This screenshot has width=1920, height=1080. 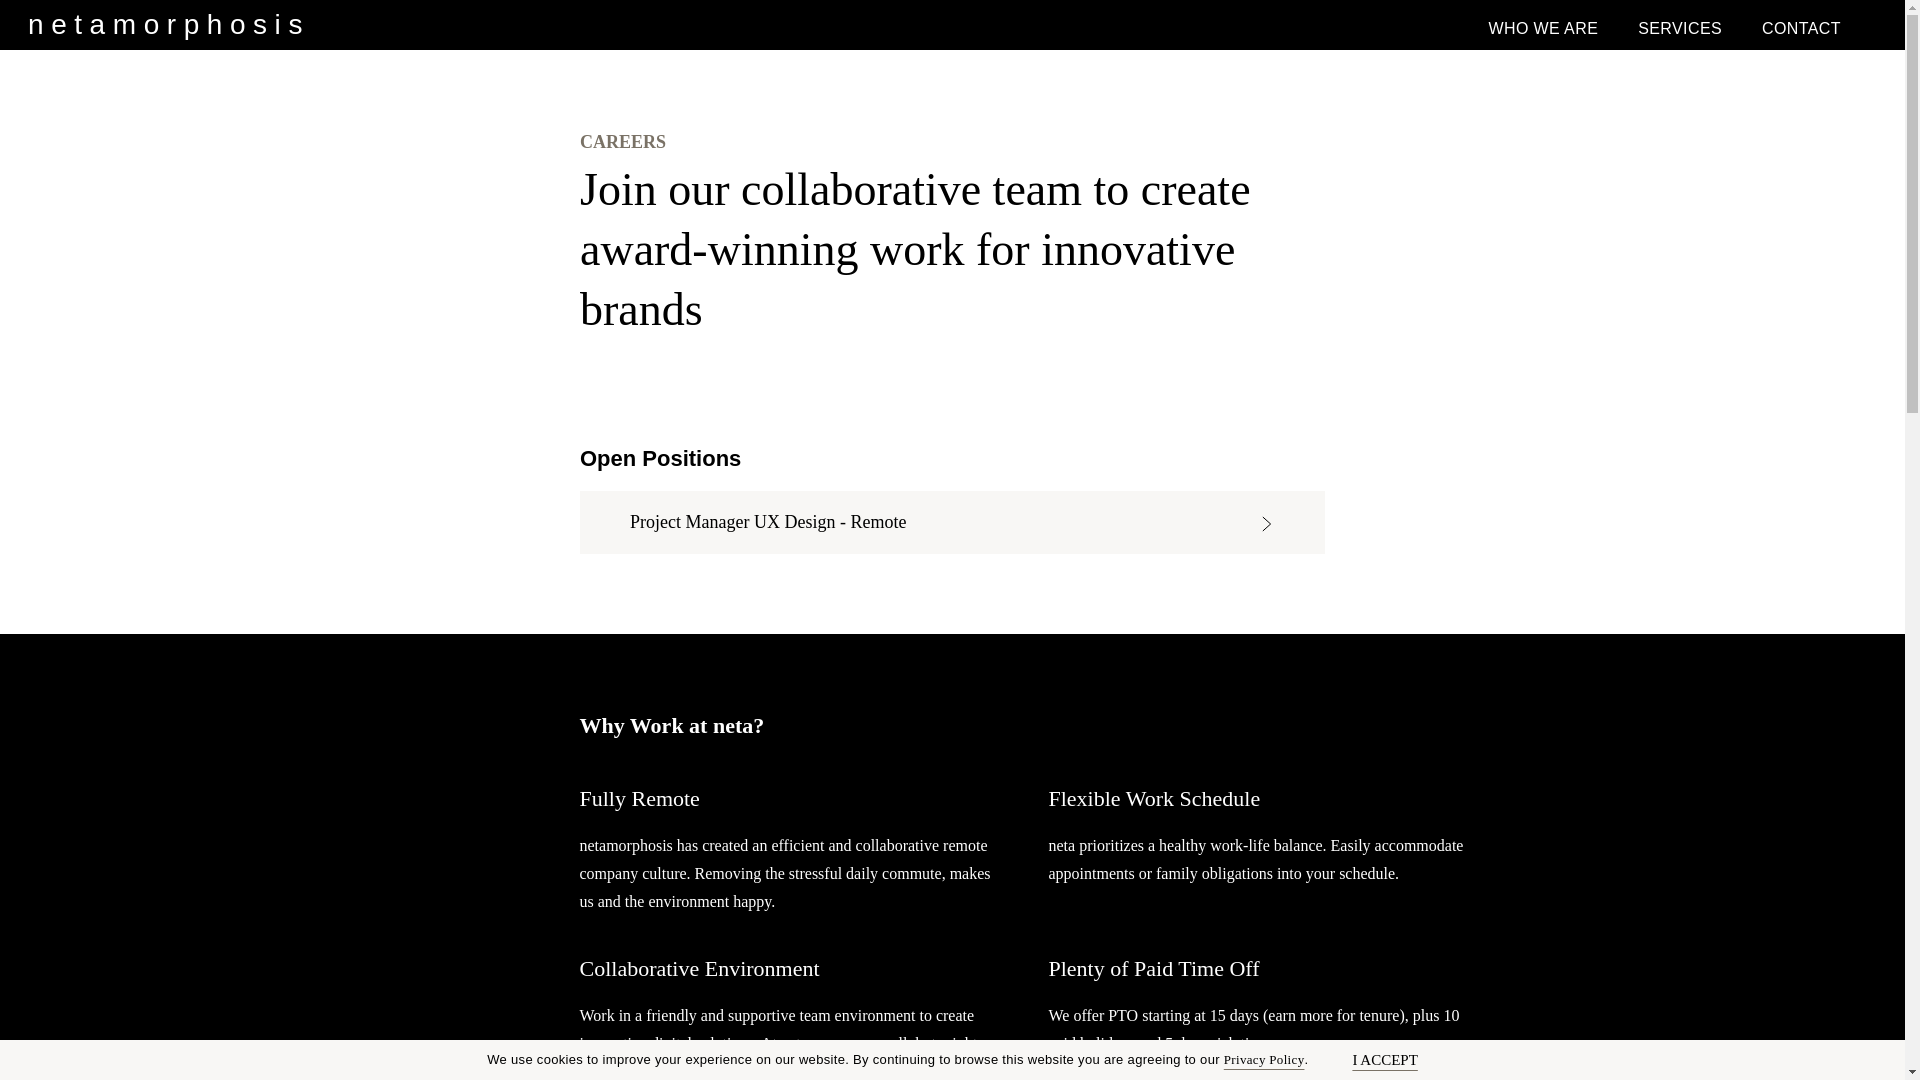 I want to click on Privacy Policy, so click(x=1264, y=1059).